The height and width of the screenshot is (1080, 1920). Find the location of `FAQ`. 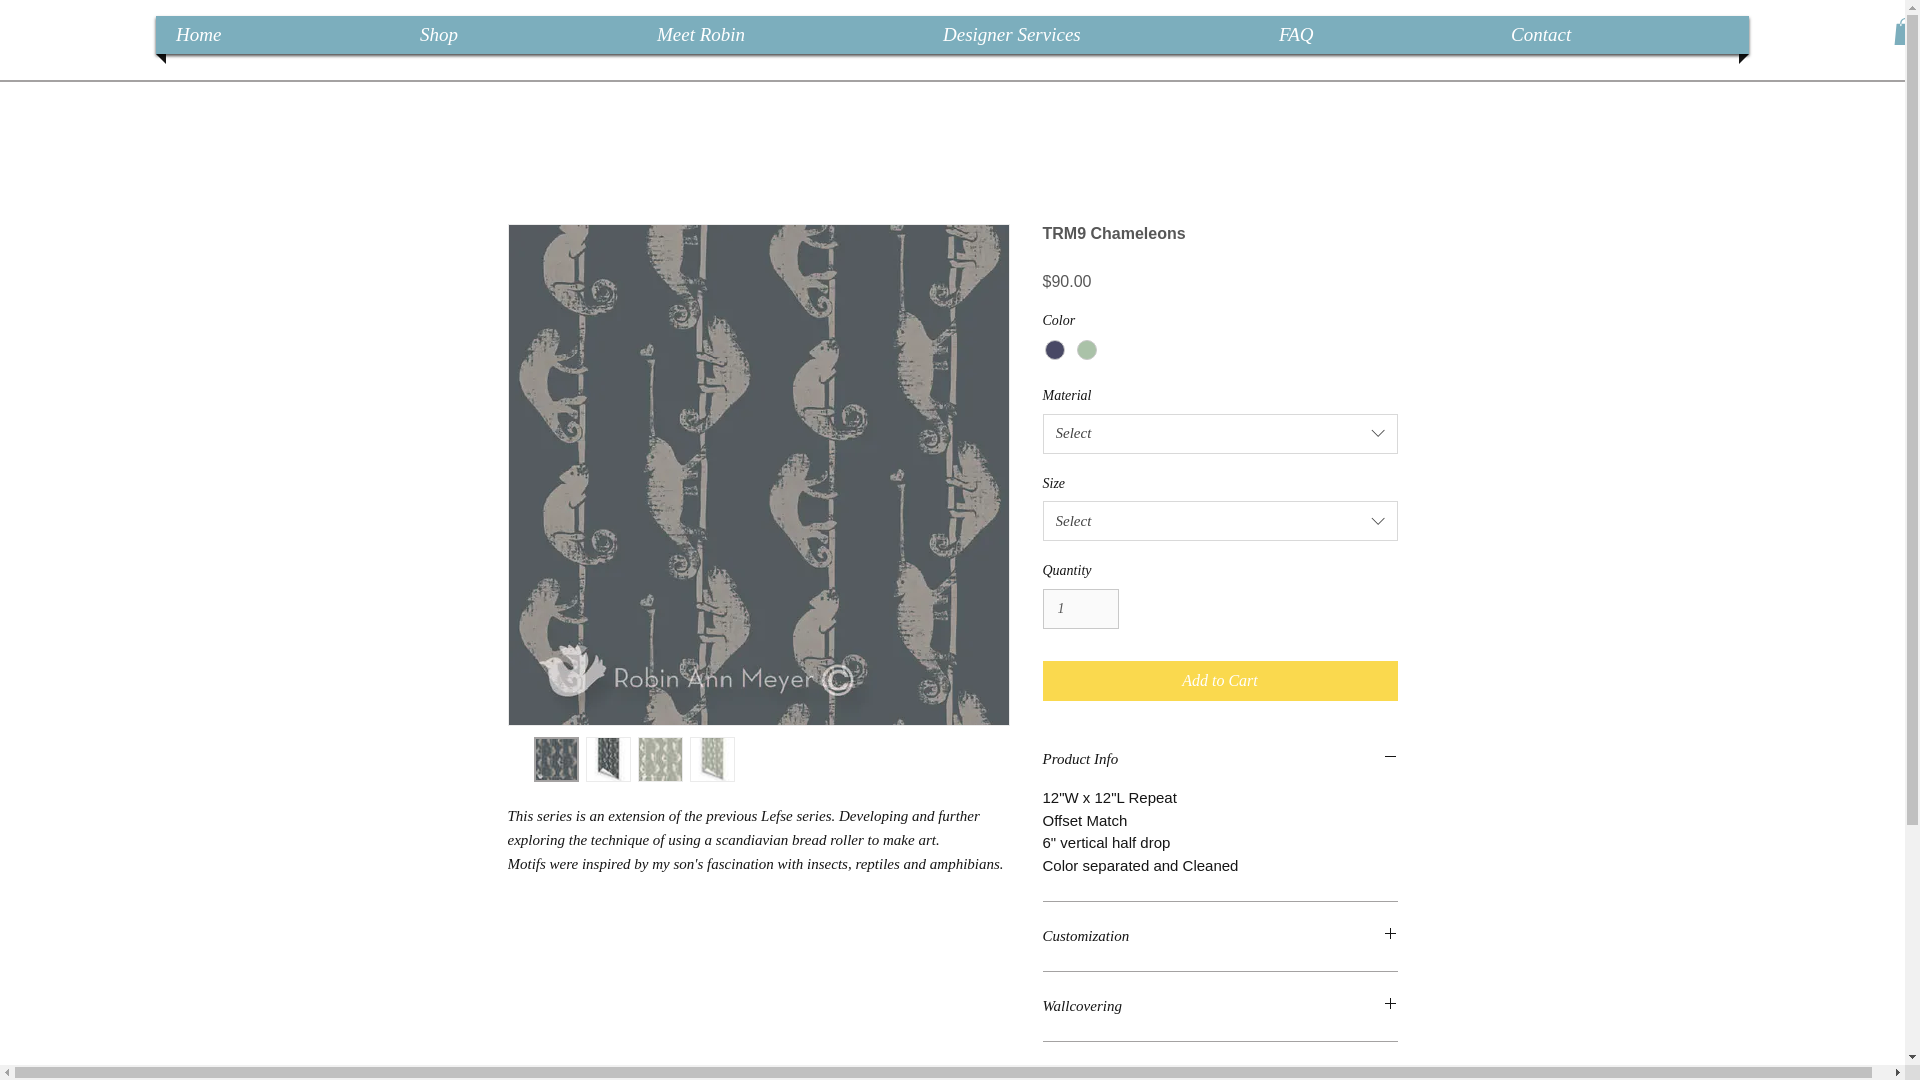

FAQ is located at coordinates (1374, 35).